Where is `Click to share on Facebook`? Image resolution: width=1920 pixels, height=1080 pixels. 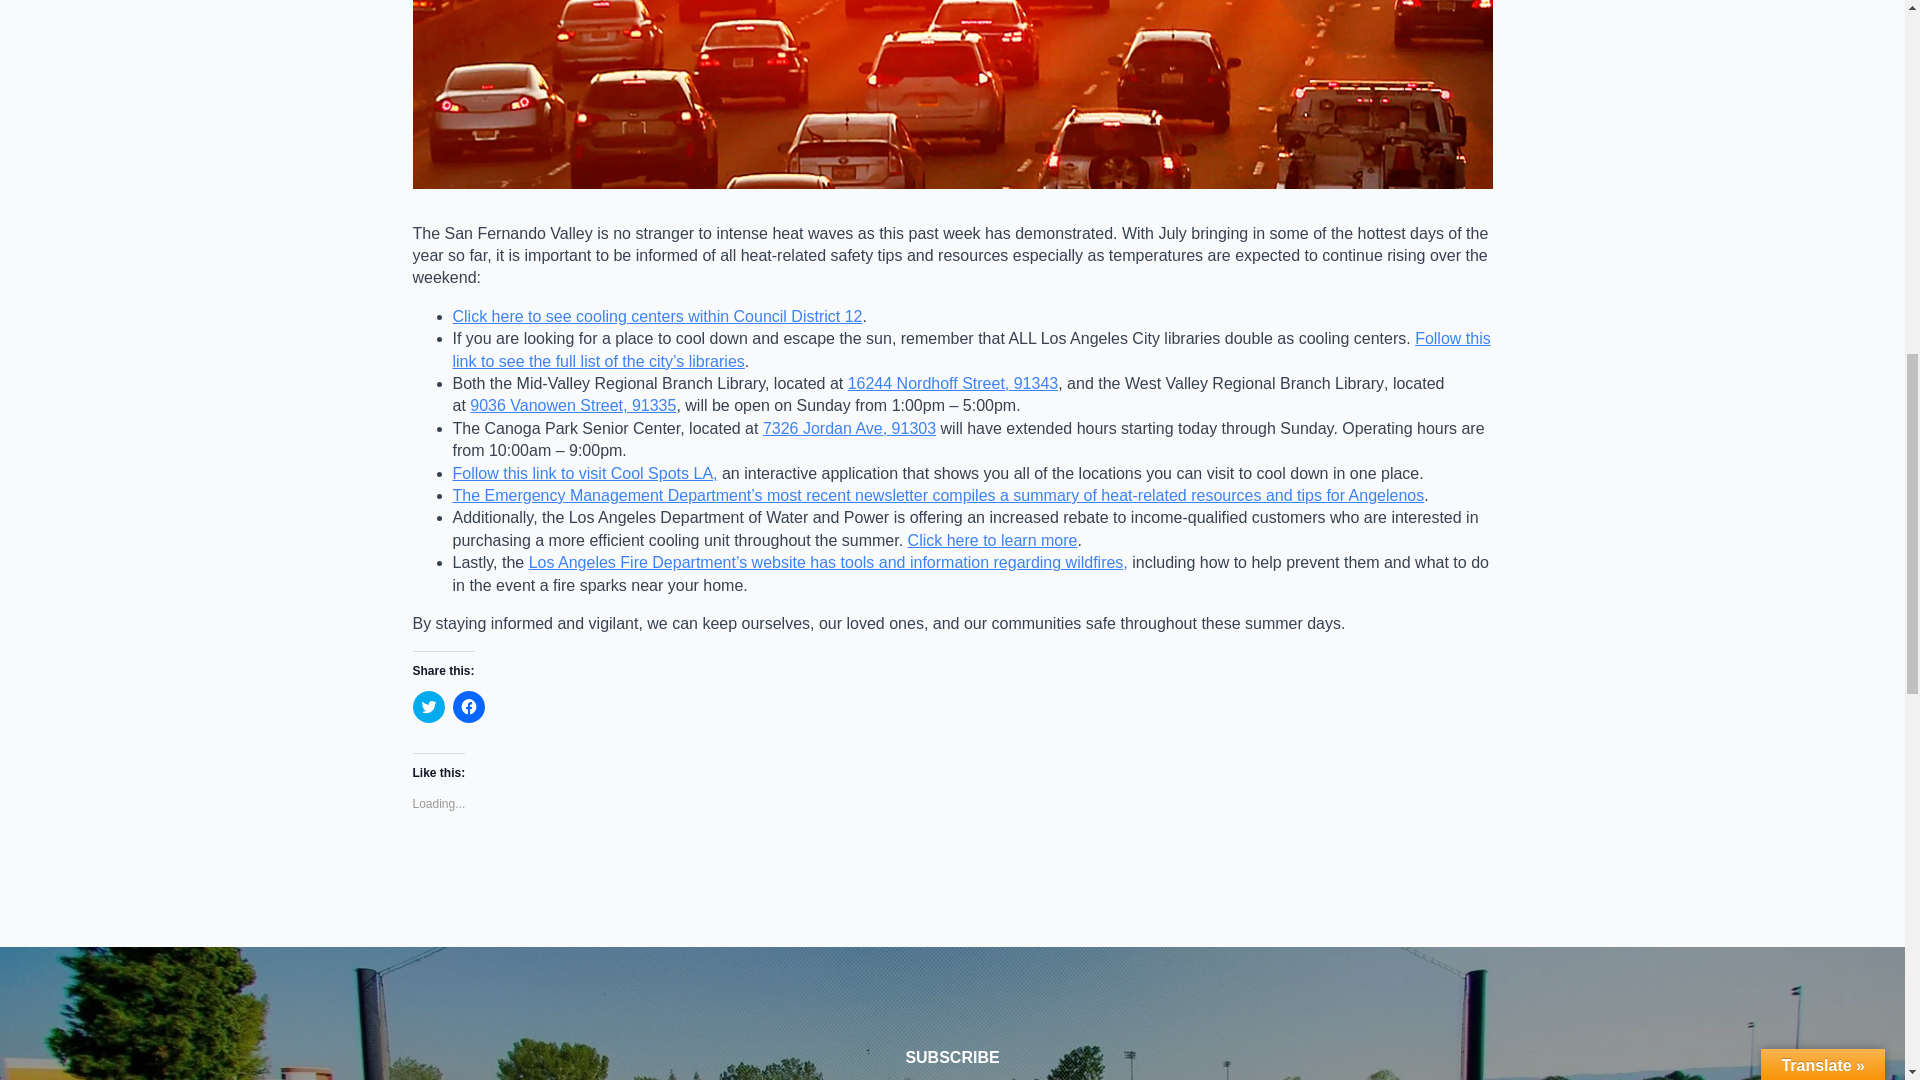
Click to share on Facebook is located at coordinates (467, 706).